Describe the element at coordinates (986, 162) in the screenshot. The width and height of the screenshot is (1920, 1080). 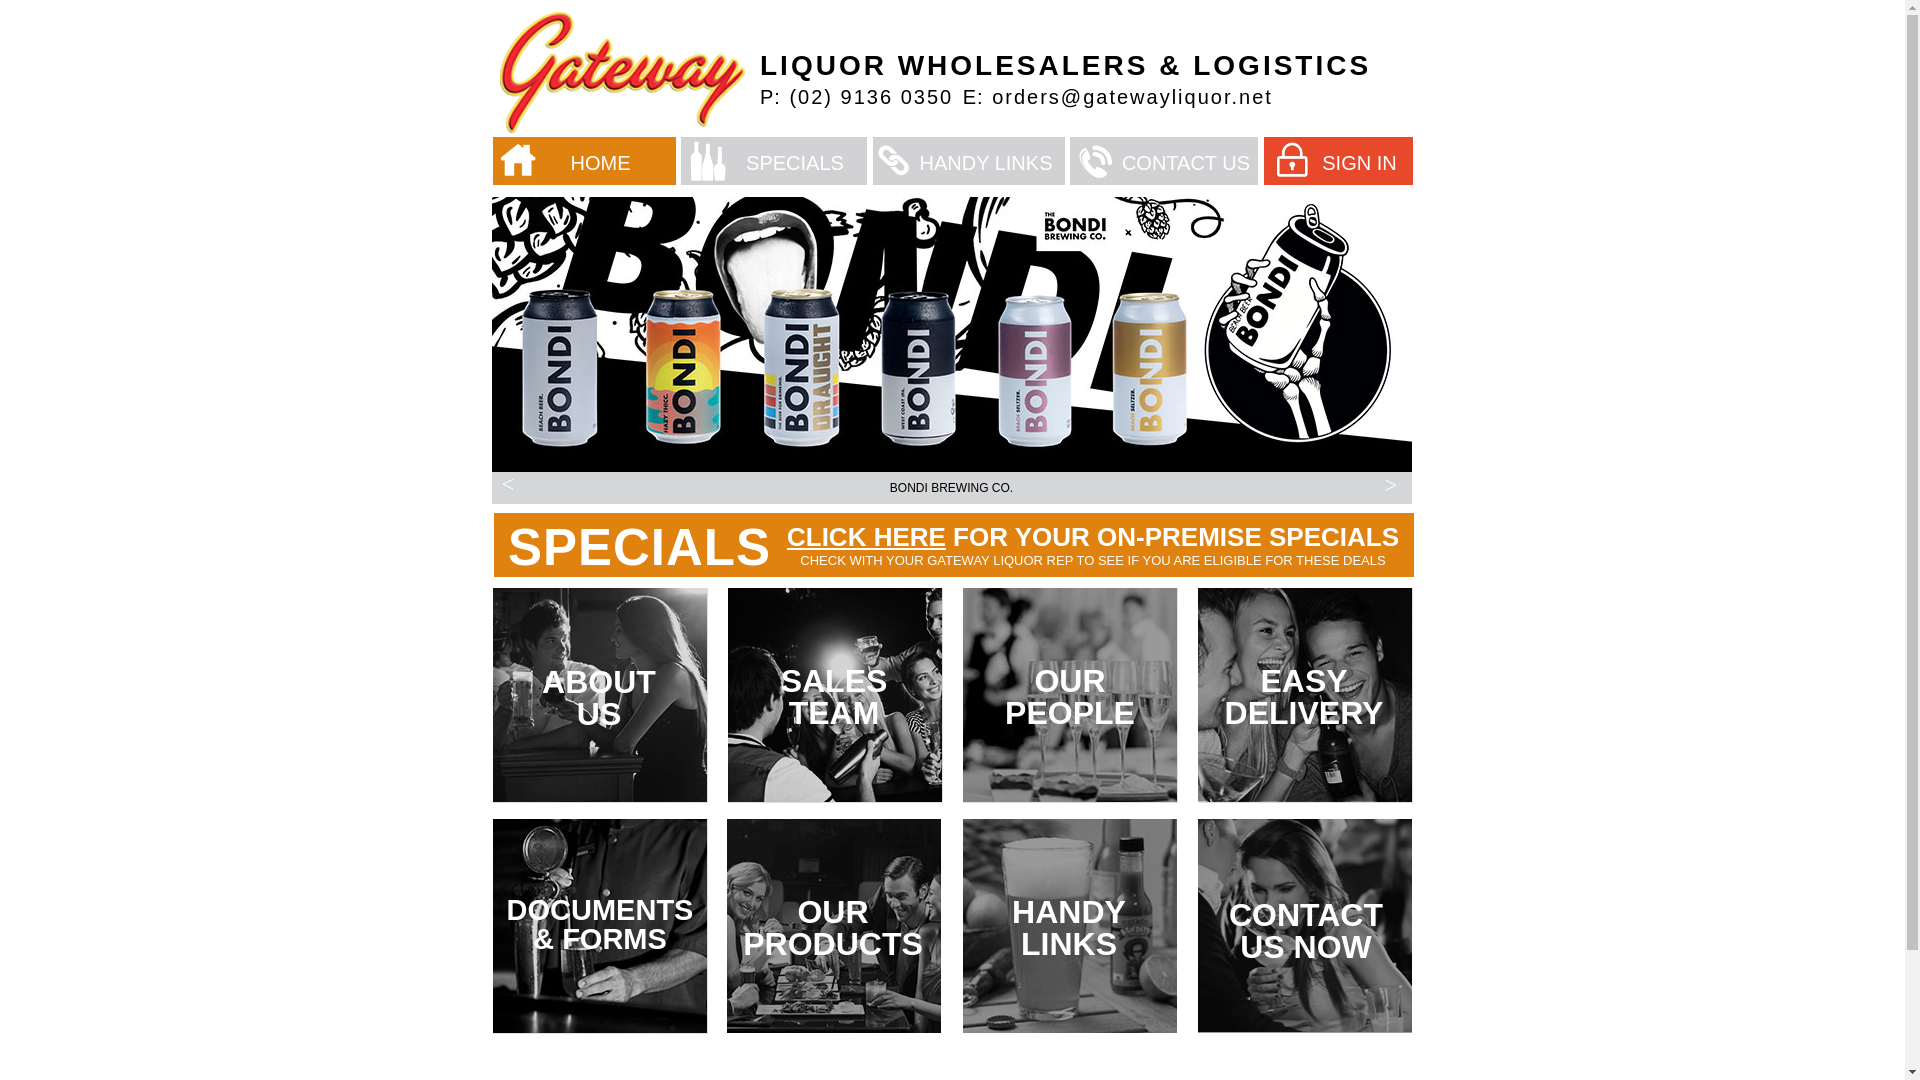
I see `HANDY LINKS` at that location.